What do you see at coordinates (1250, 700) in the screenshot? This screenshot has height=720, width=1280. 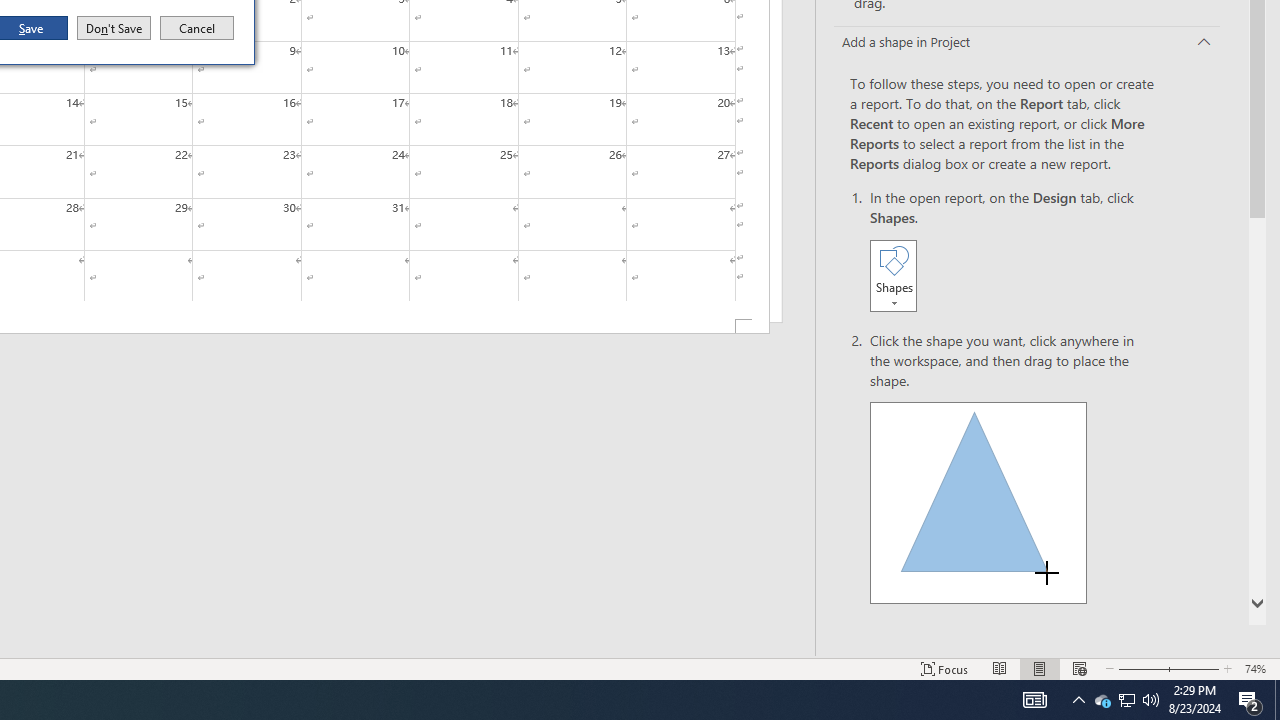 I see `Action Center, 2 new notifications` at bounding box center [1250, 700].